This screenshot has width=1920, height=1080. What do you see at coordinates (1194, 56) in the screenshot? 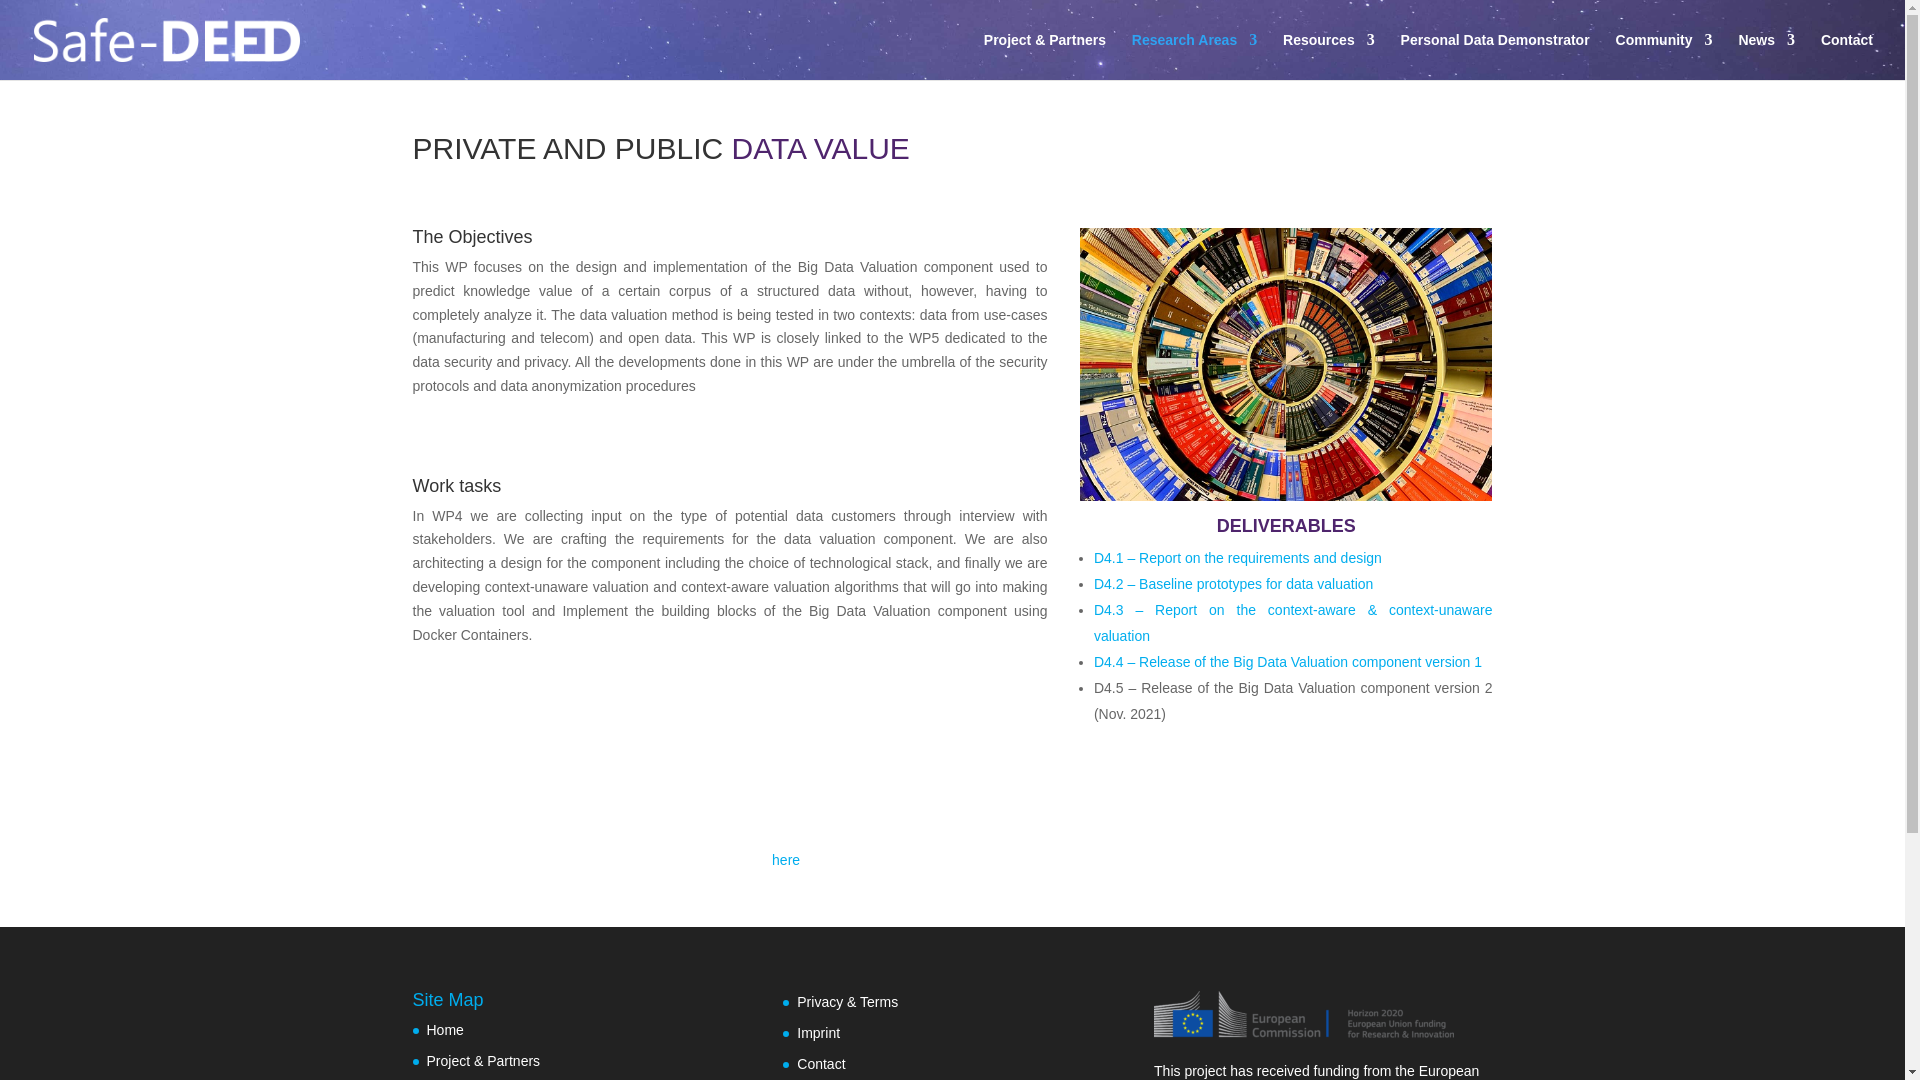
I see `Research Areas` at bounding box center [1194, 56].